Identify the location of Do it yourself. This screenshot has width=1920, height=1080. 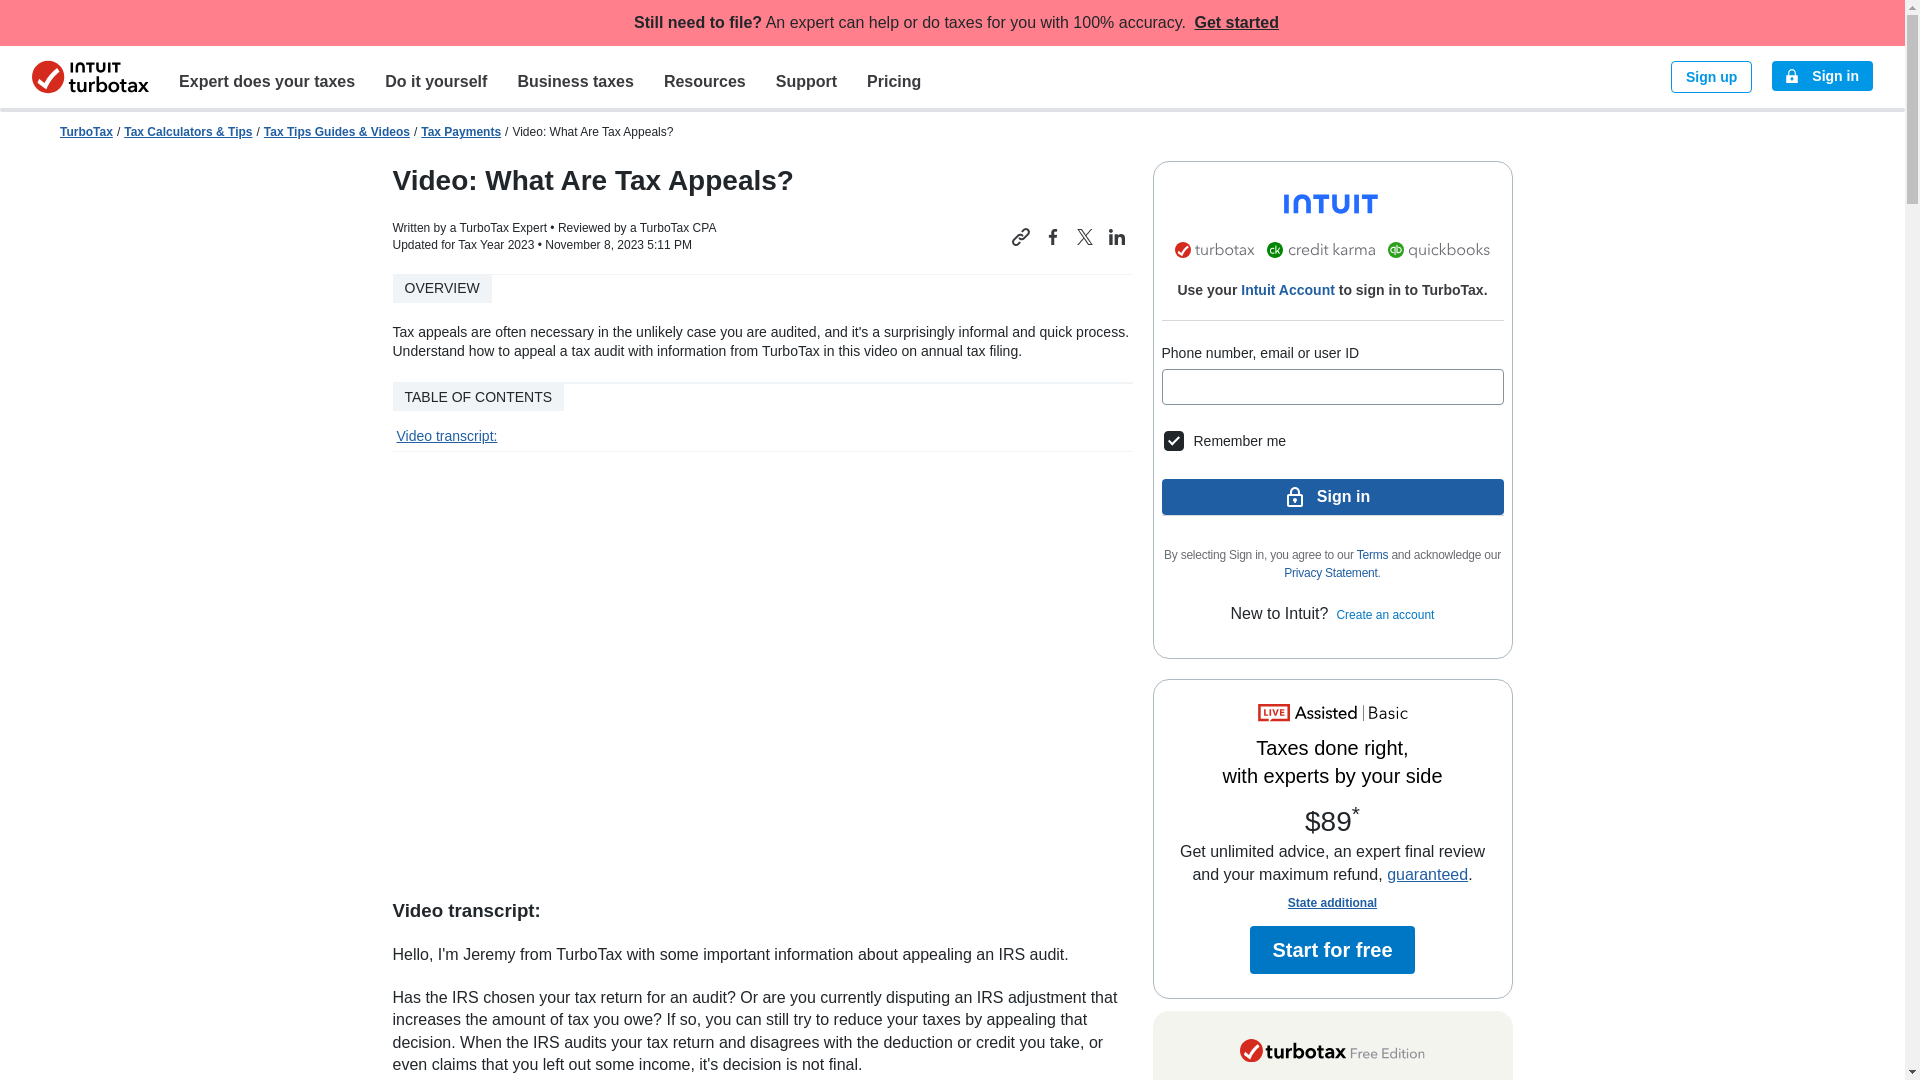
(436, 80).